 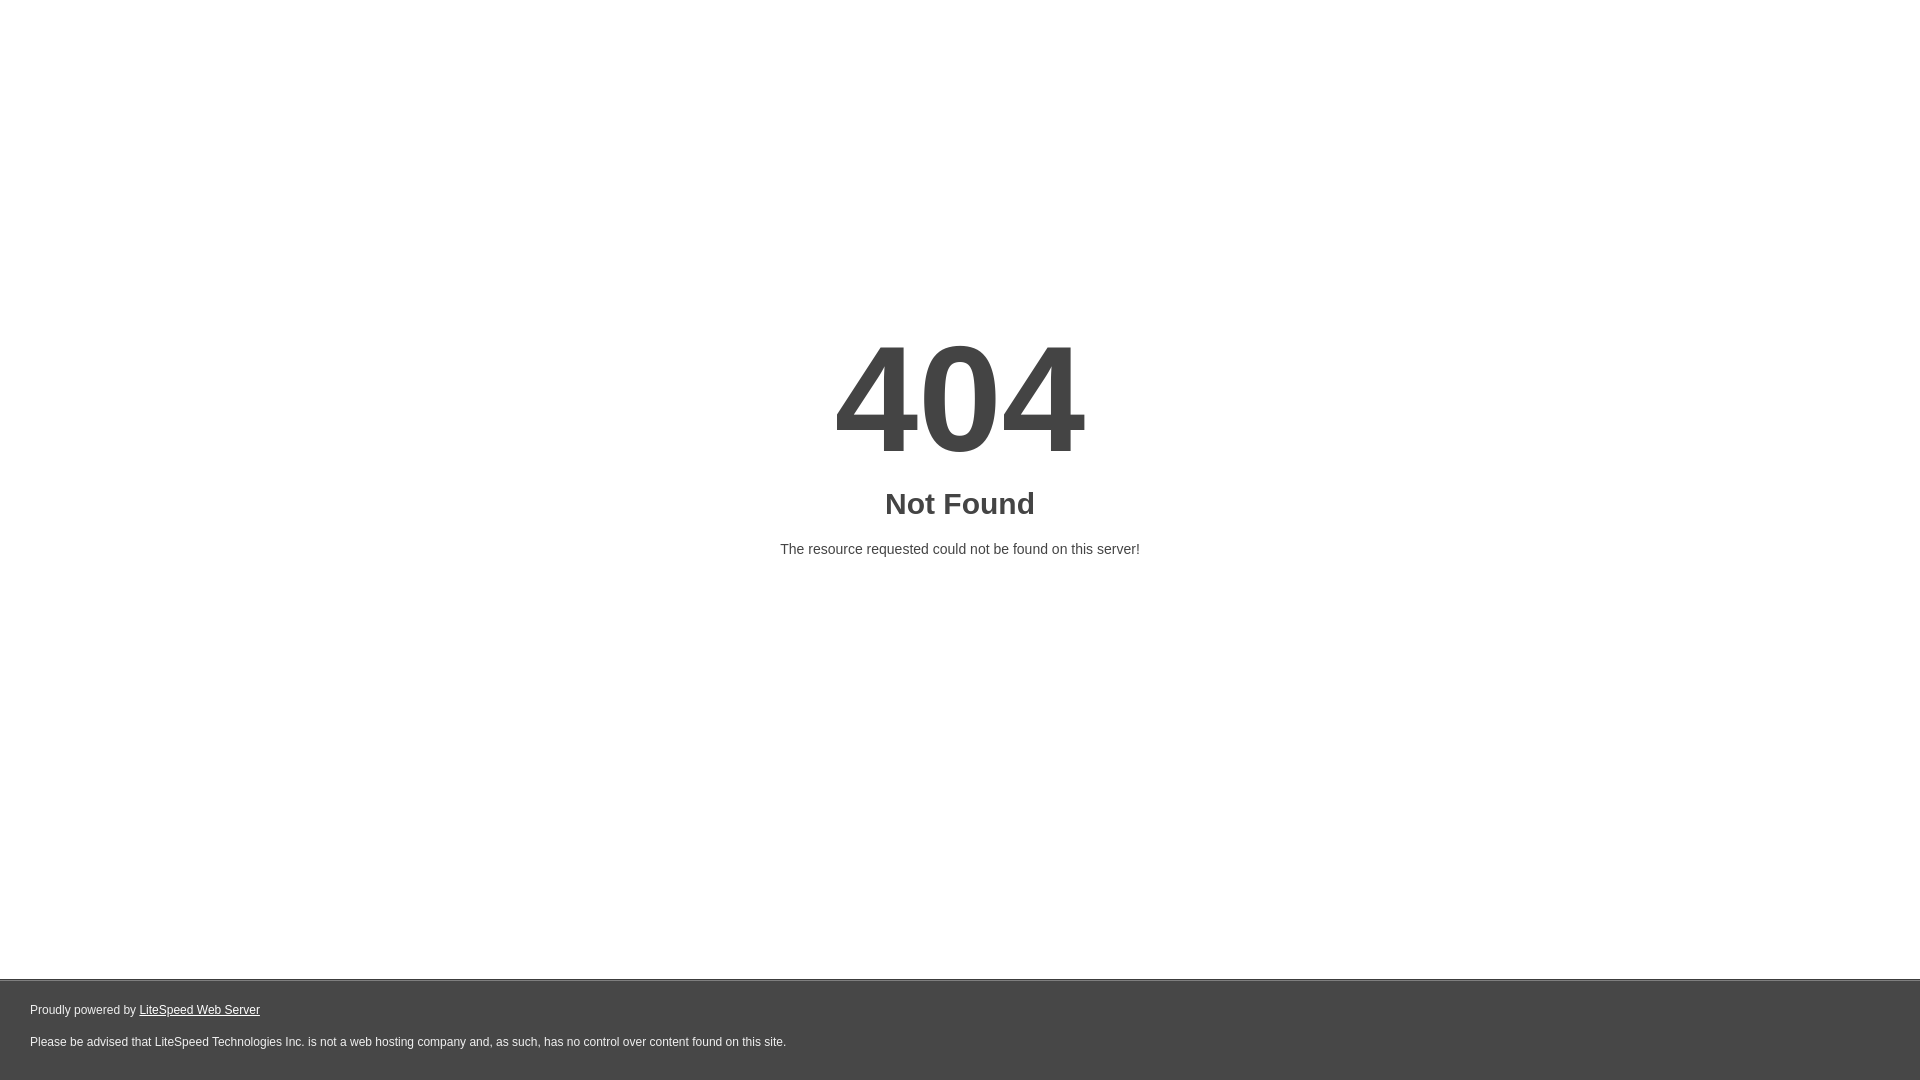 I want to click on LiteSpeed Web Server, so click(x=200, y=1010).